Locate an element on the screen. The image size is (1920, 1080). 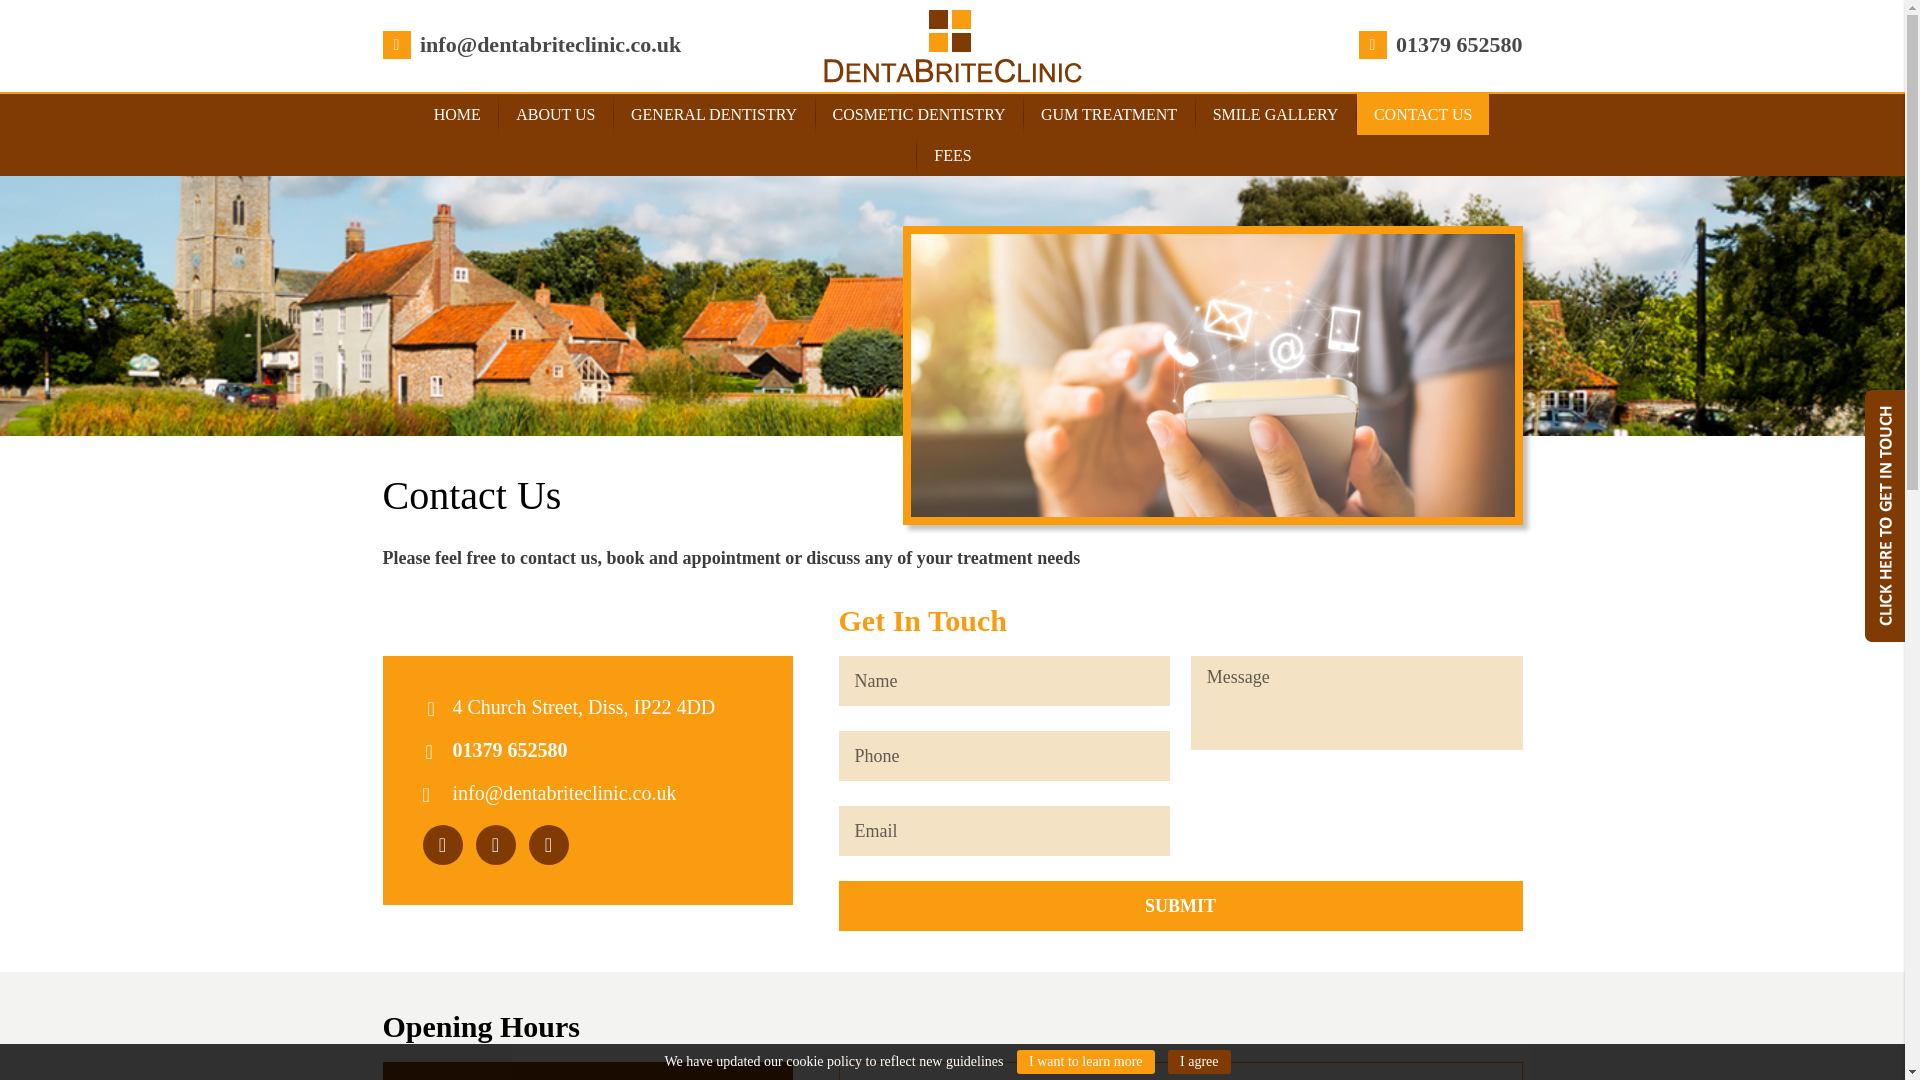
Mail is located at coordinates (532, 42).